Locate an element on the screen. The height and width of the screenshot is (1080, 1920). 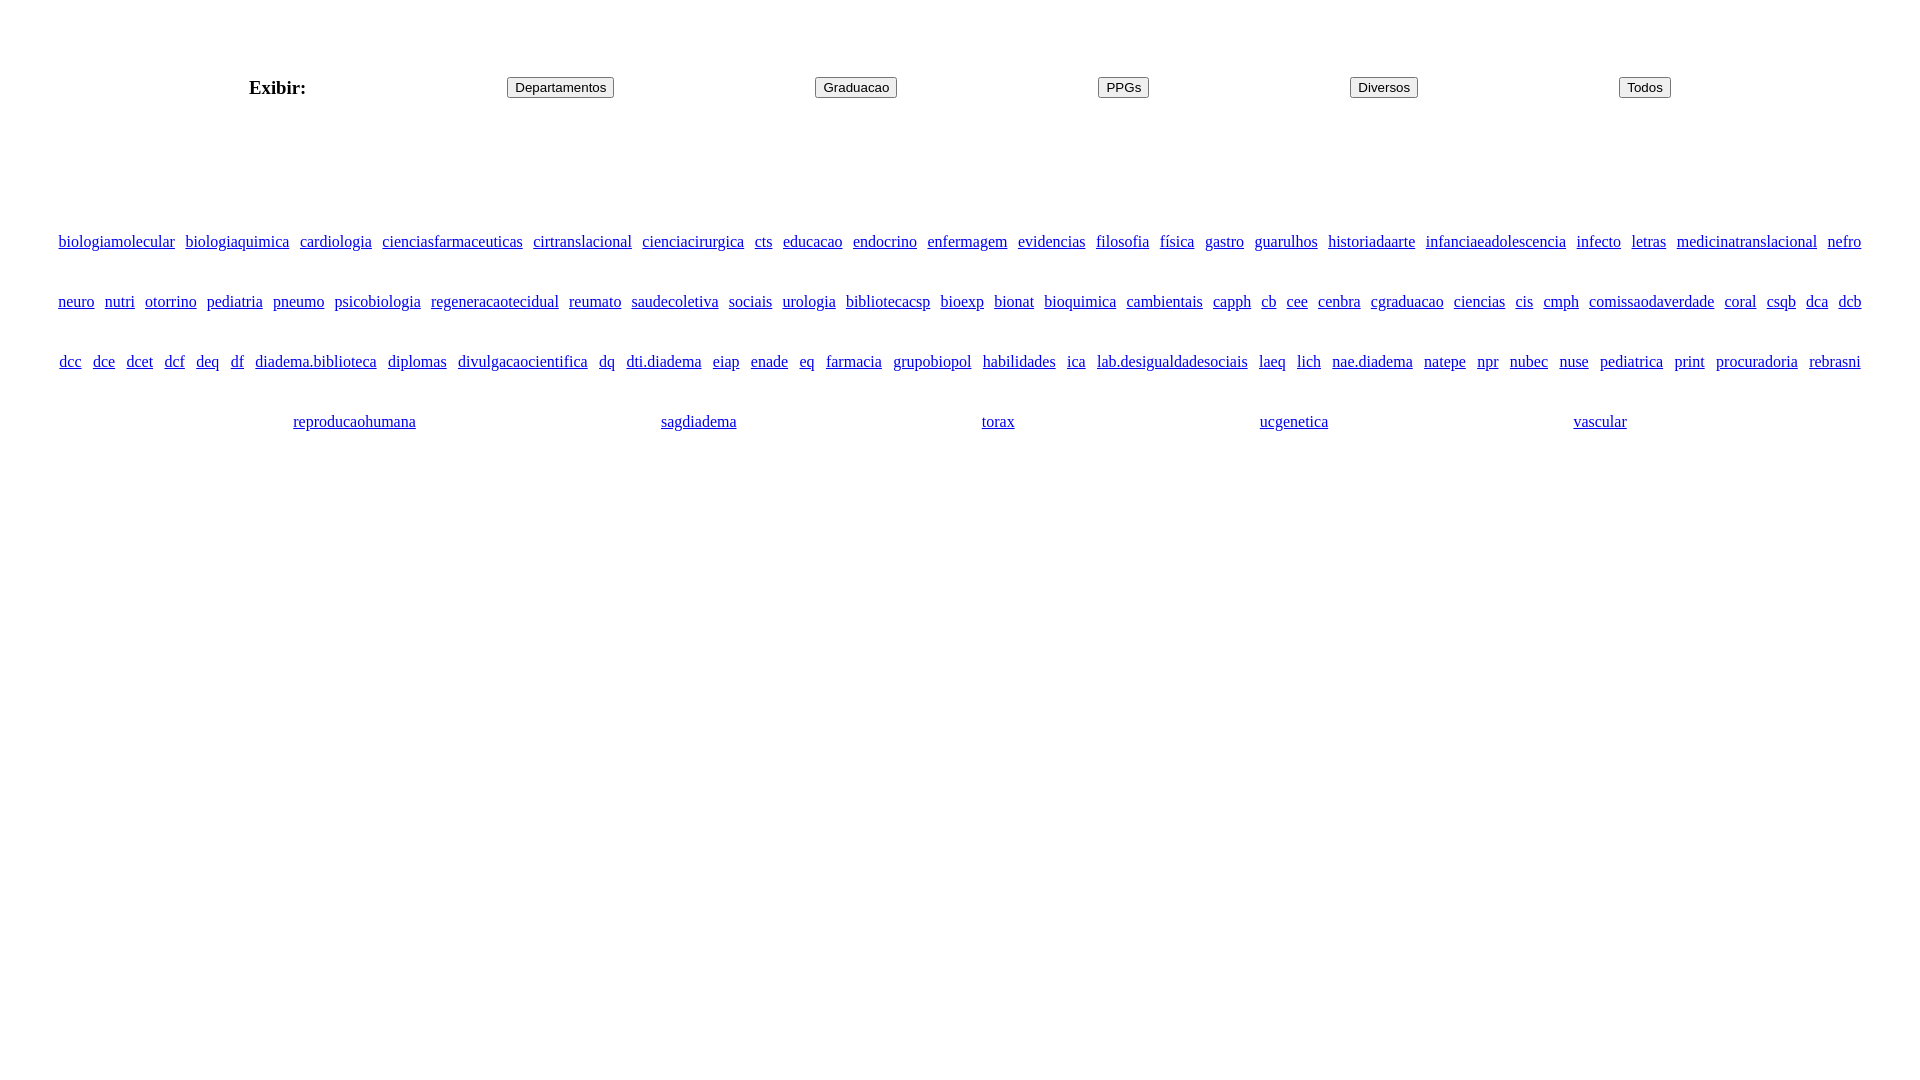
deq is located at coordinates (208, 362).